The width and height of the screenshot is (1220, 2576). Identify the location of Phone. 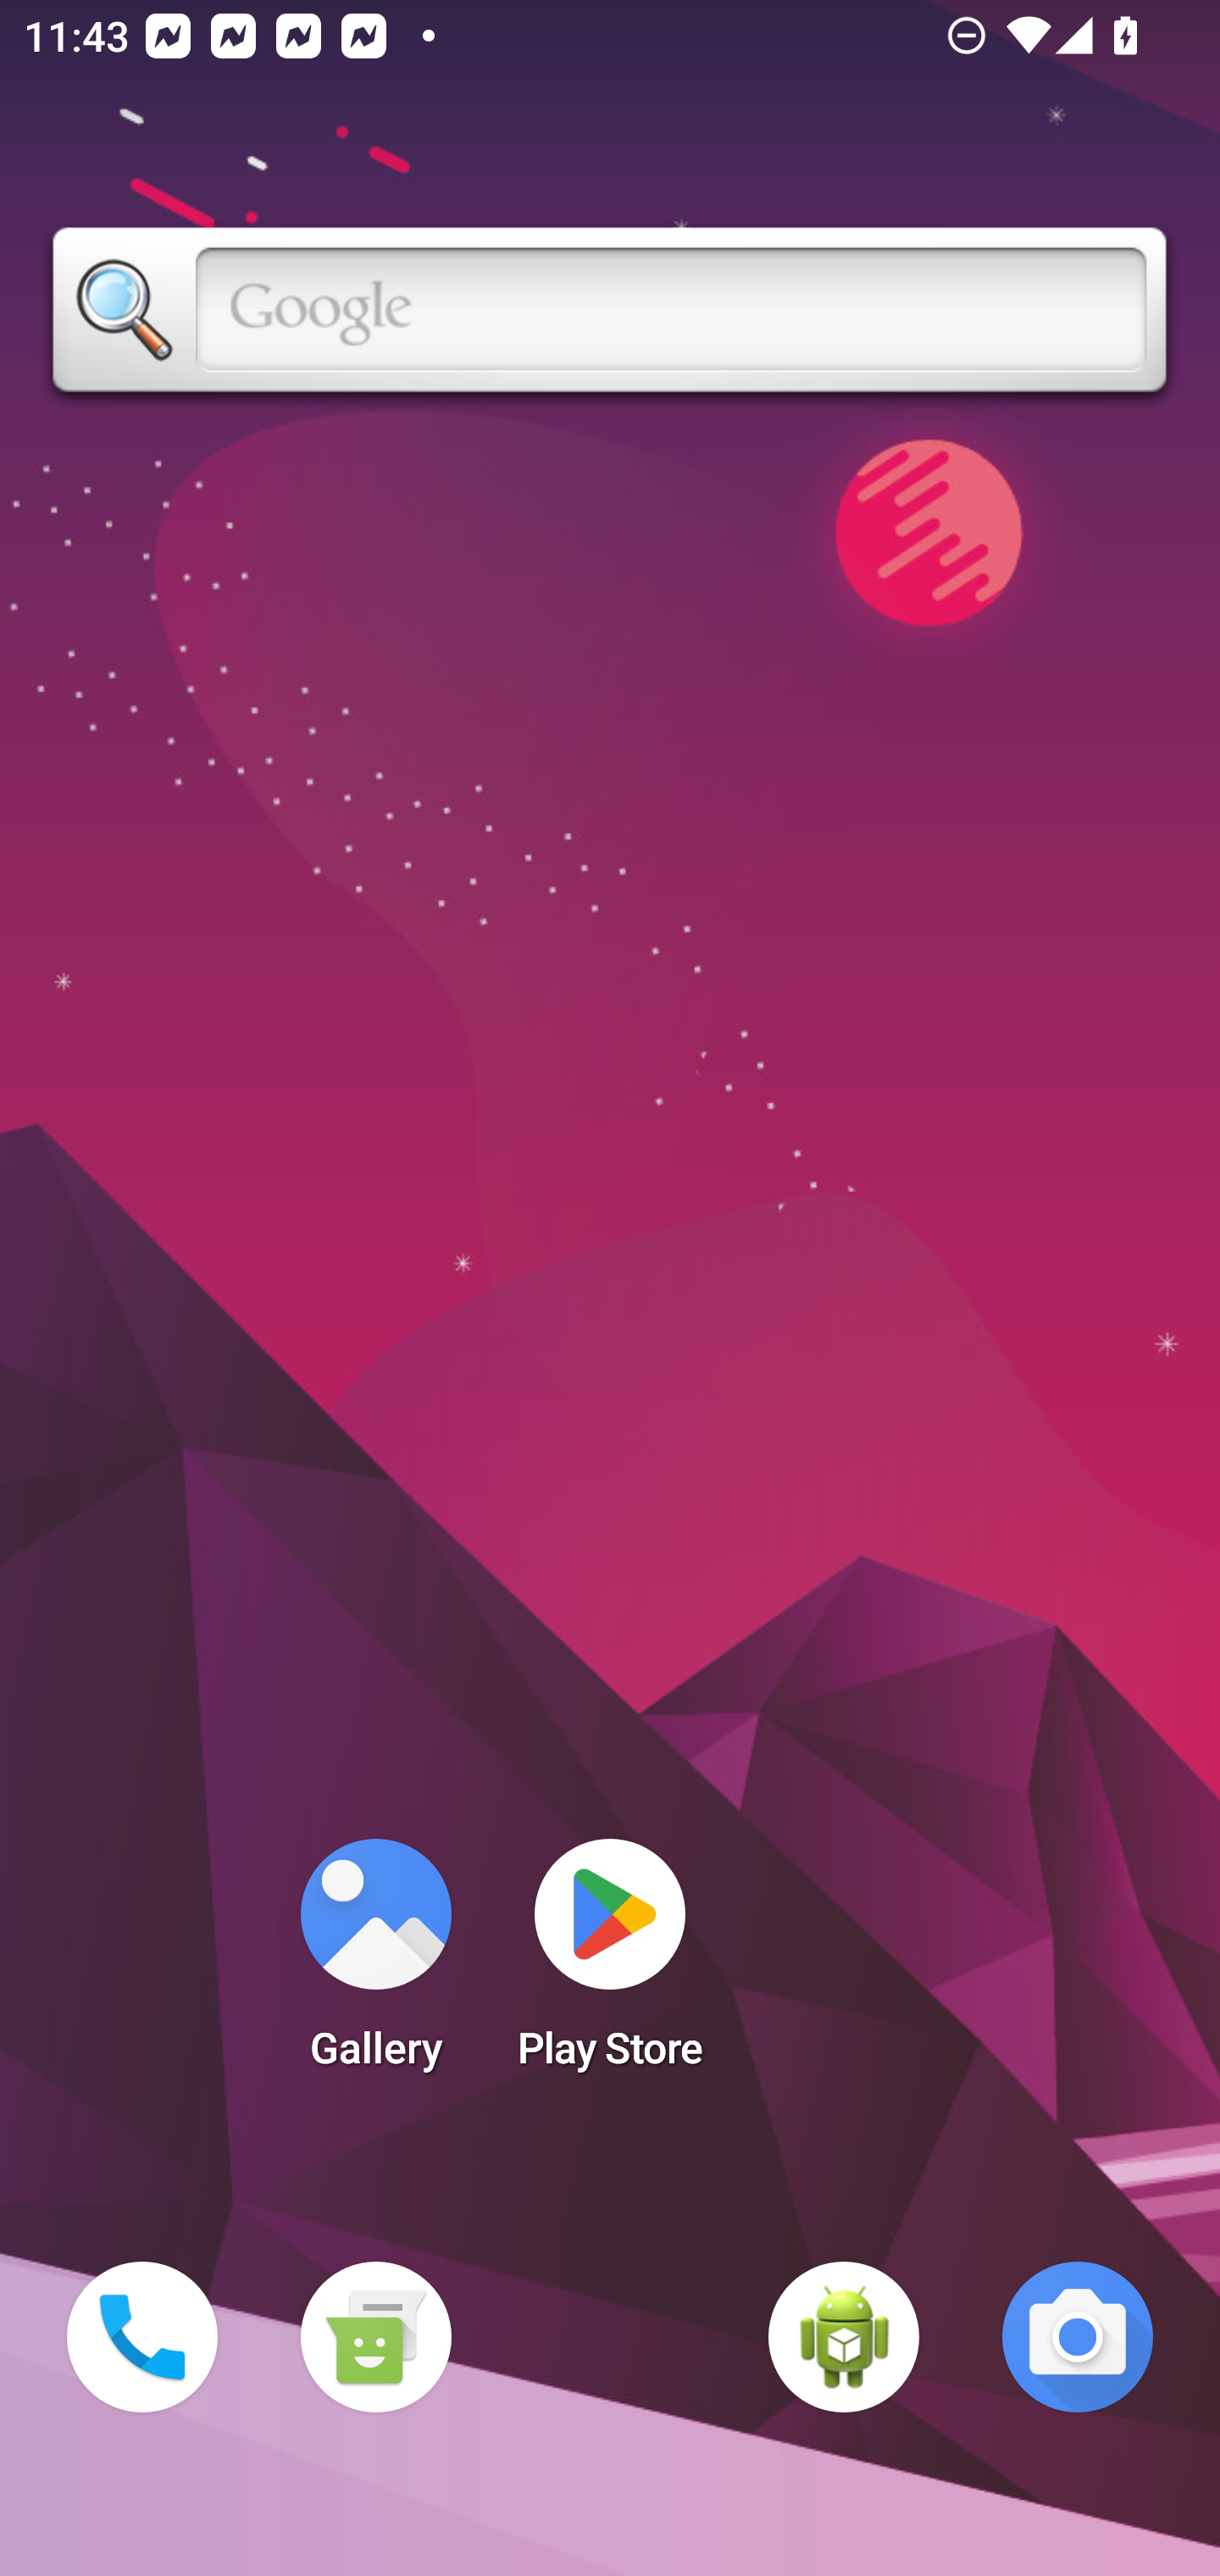
(142, 2337).